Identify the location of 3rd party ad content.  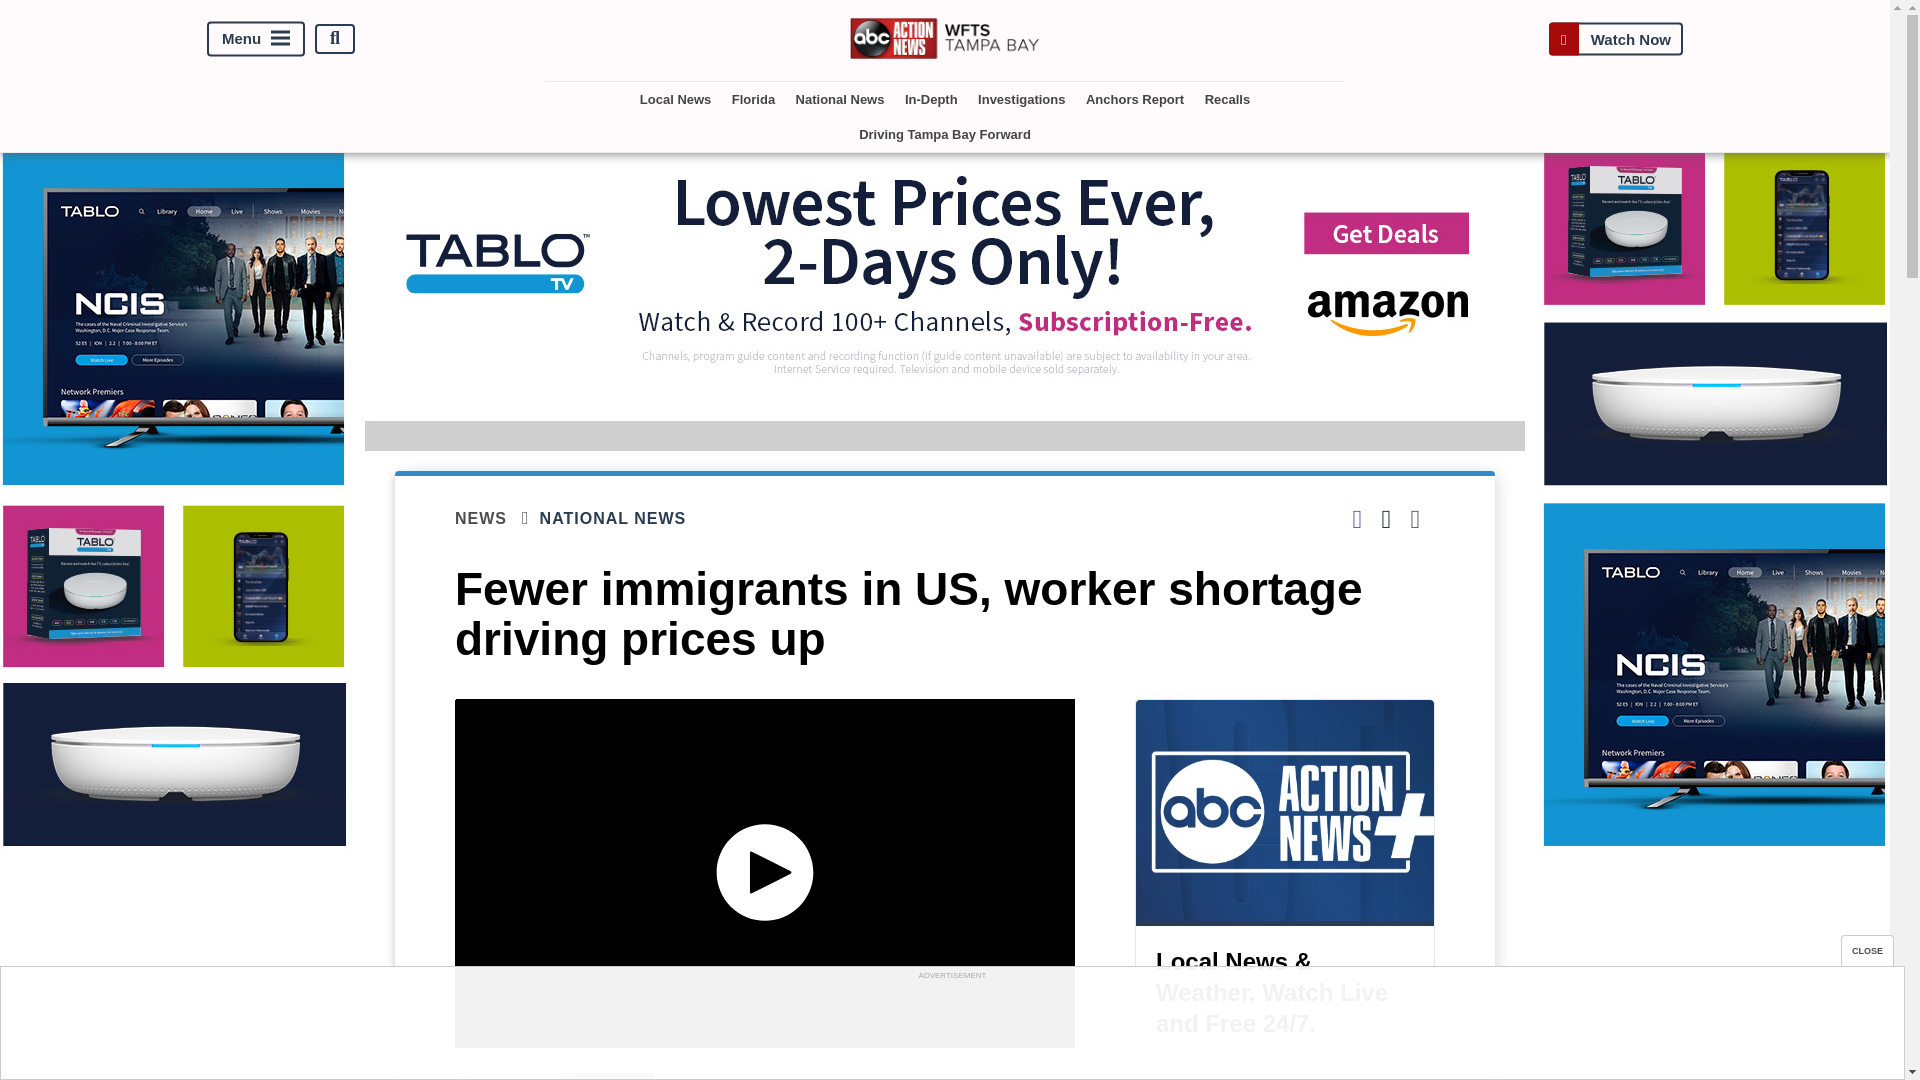
(951, 1029).